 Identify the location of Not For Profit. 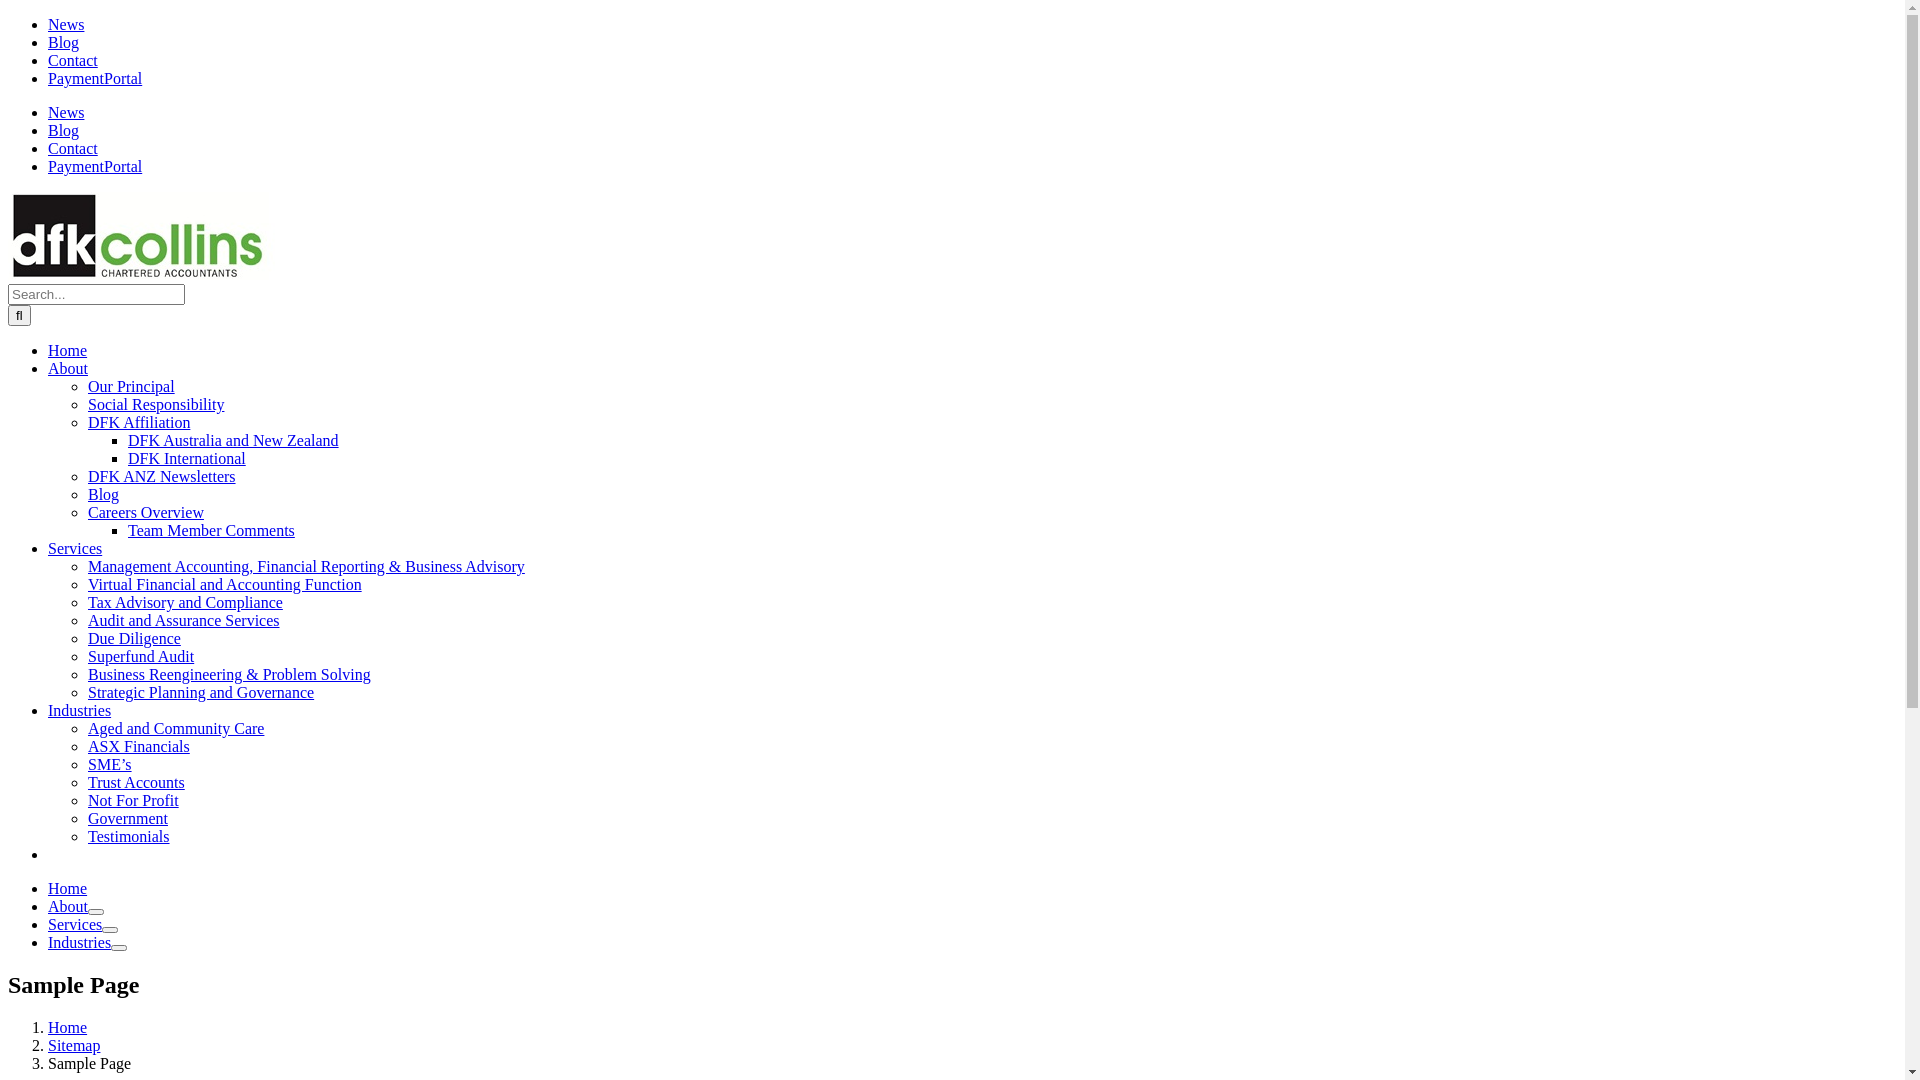
(134, 800).